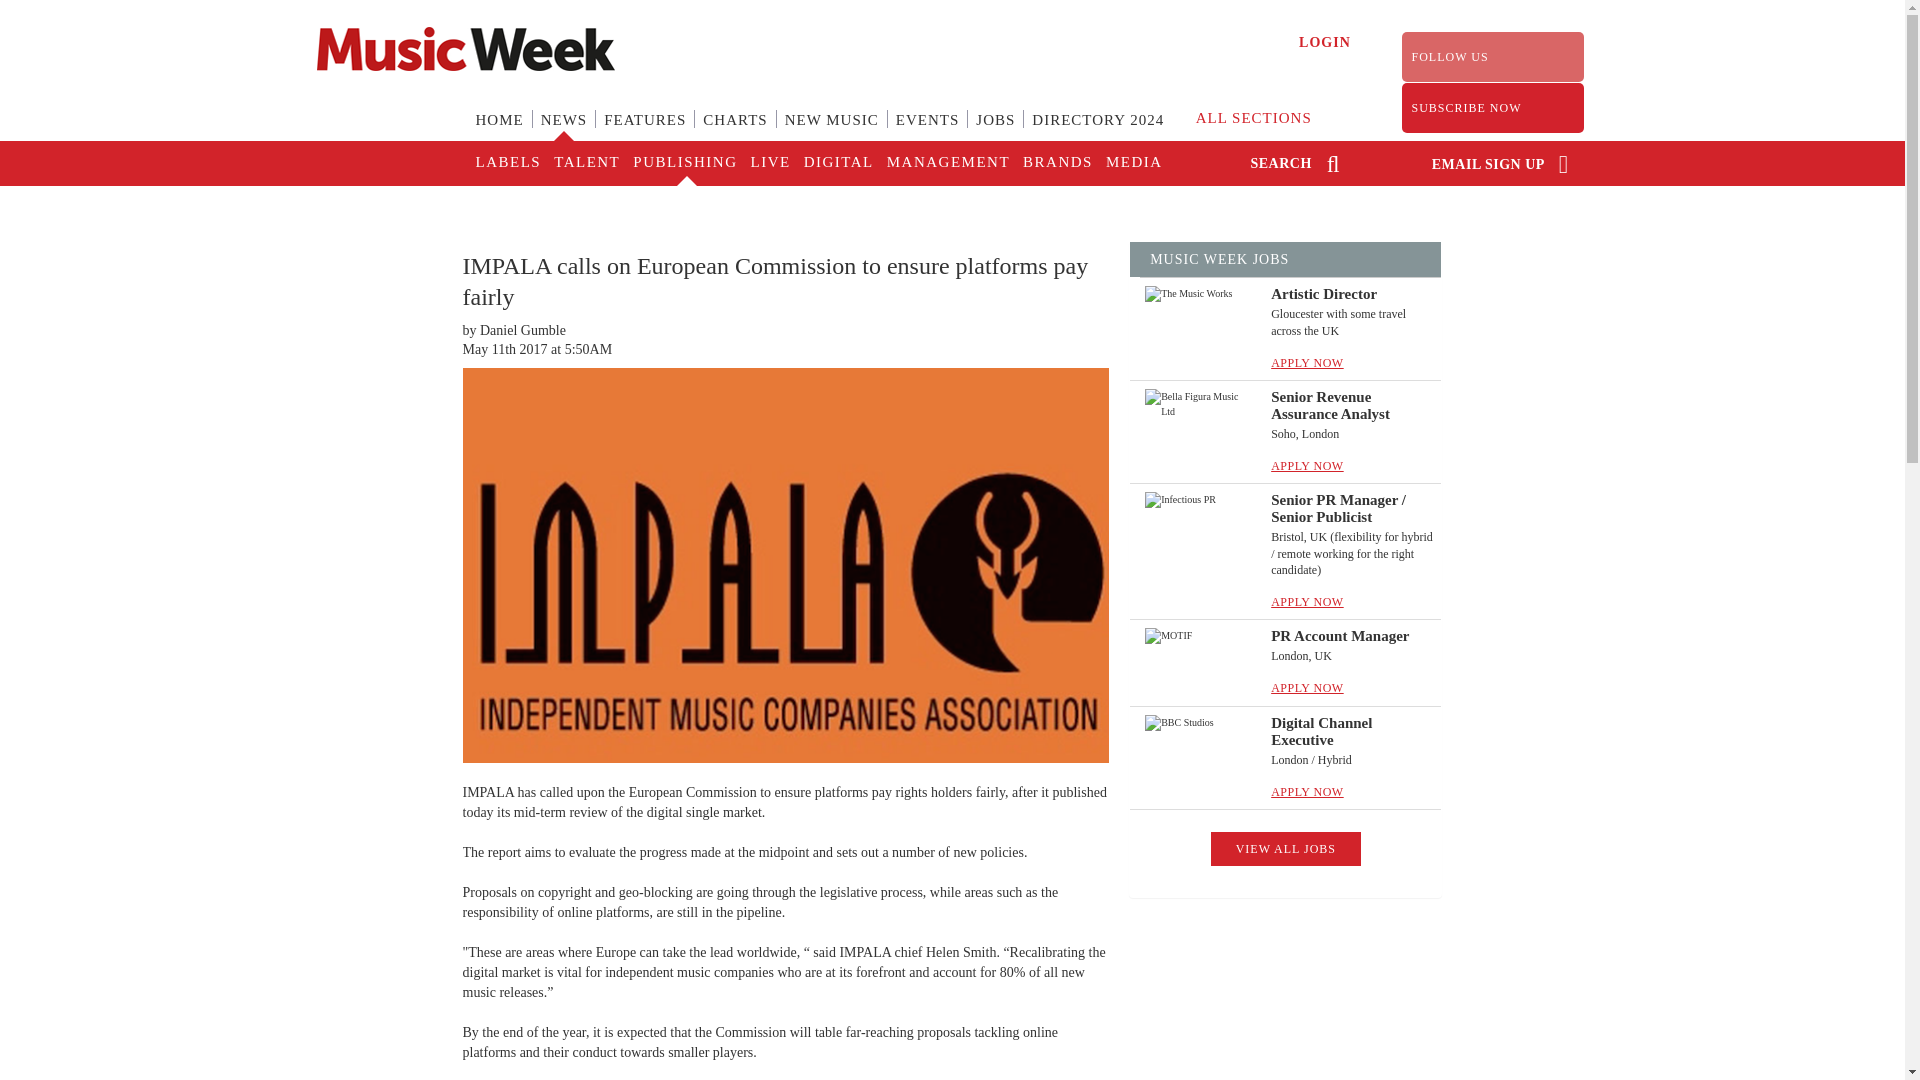  I want to click on TALENT, so click(585, 163).